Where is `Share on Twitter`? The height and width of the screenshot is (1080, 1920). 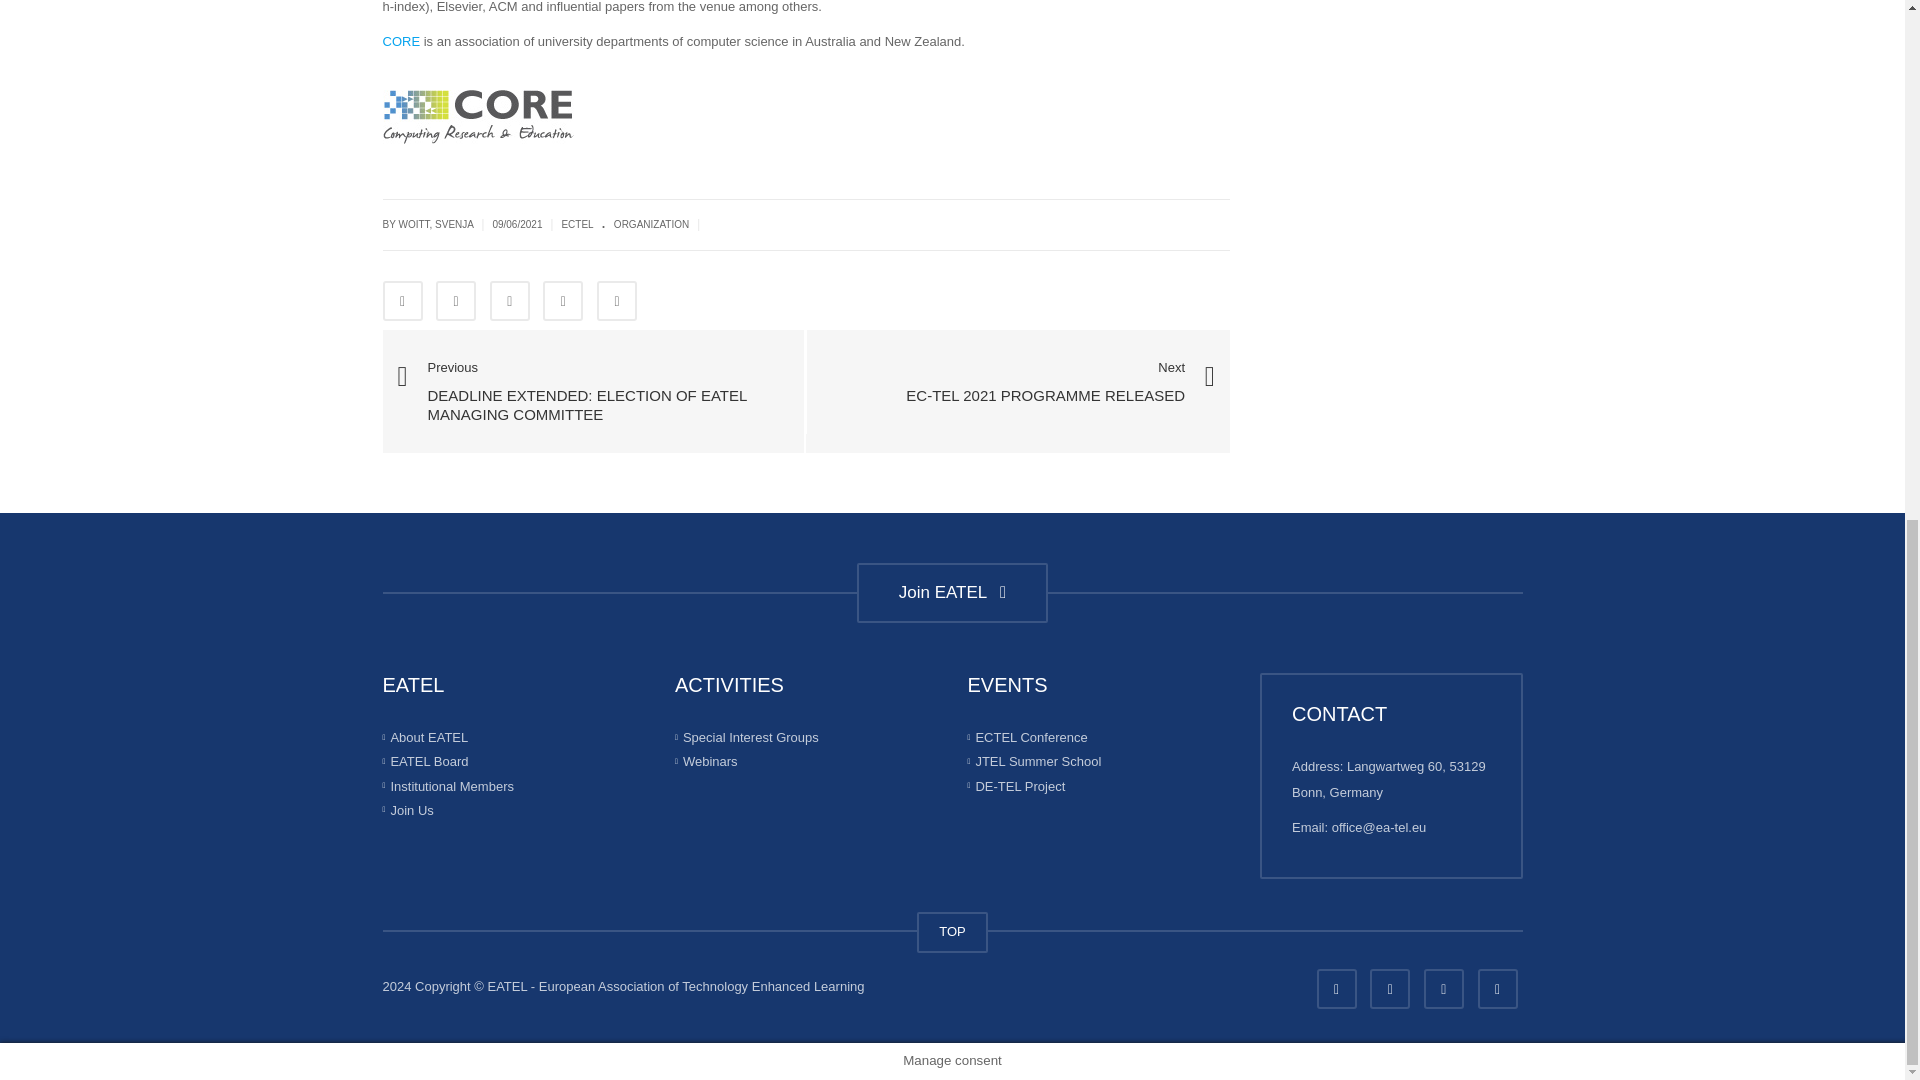 Share on Twitter is located at coordinates (456, 300).